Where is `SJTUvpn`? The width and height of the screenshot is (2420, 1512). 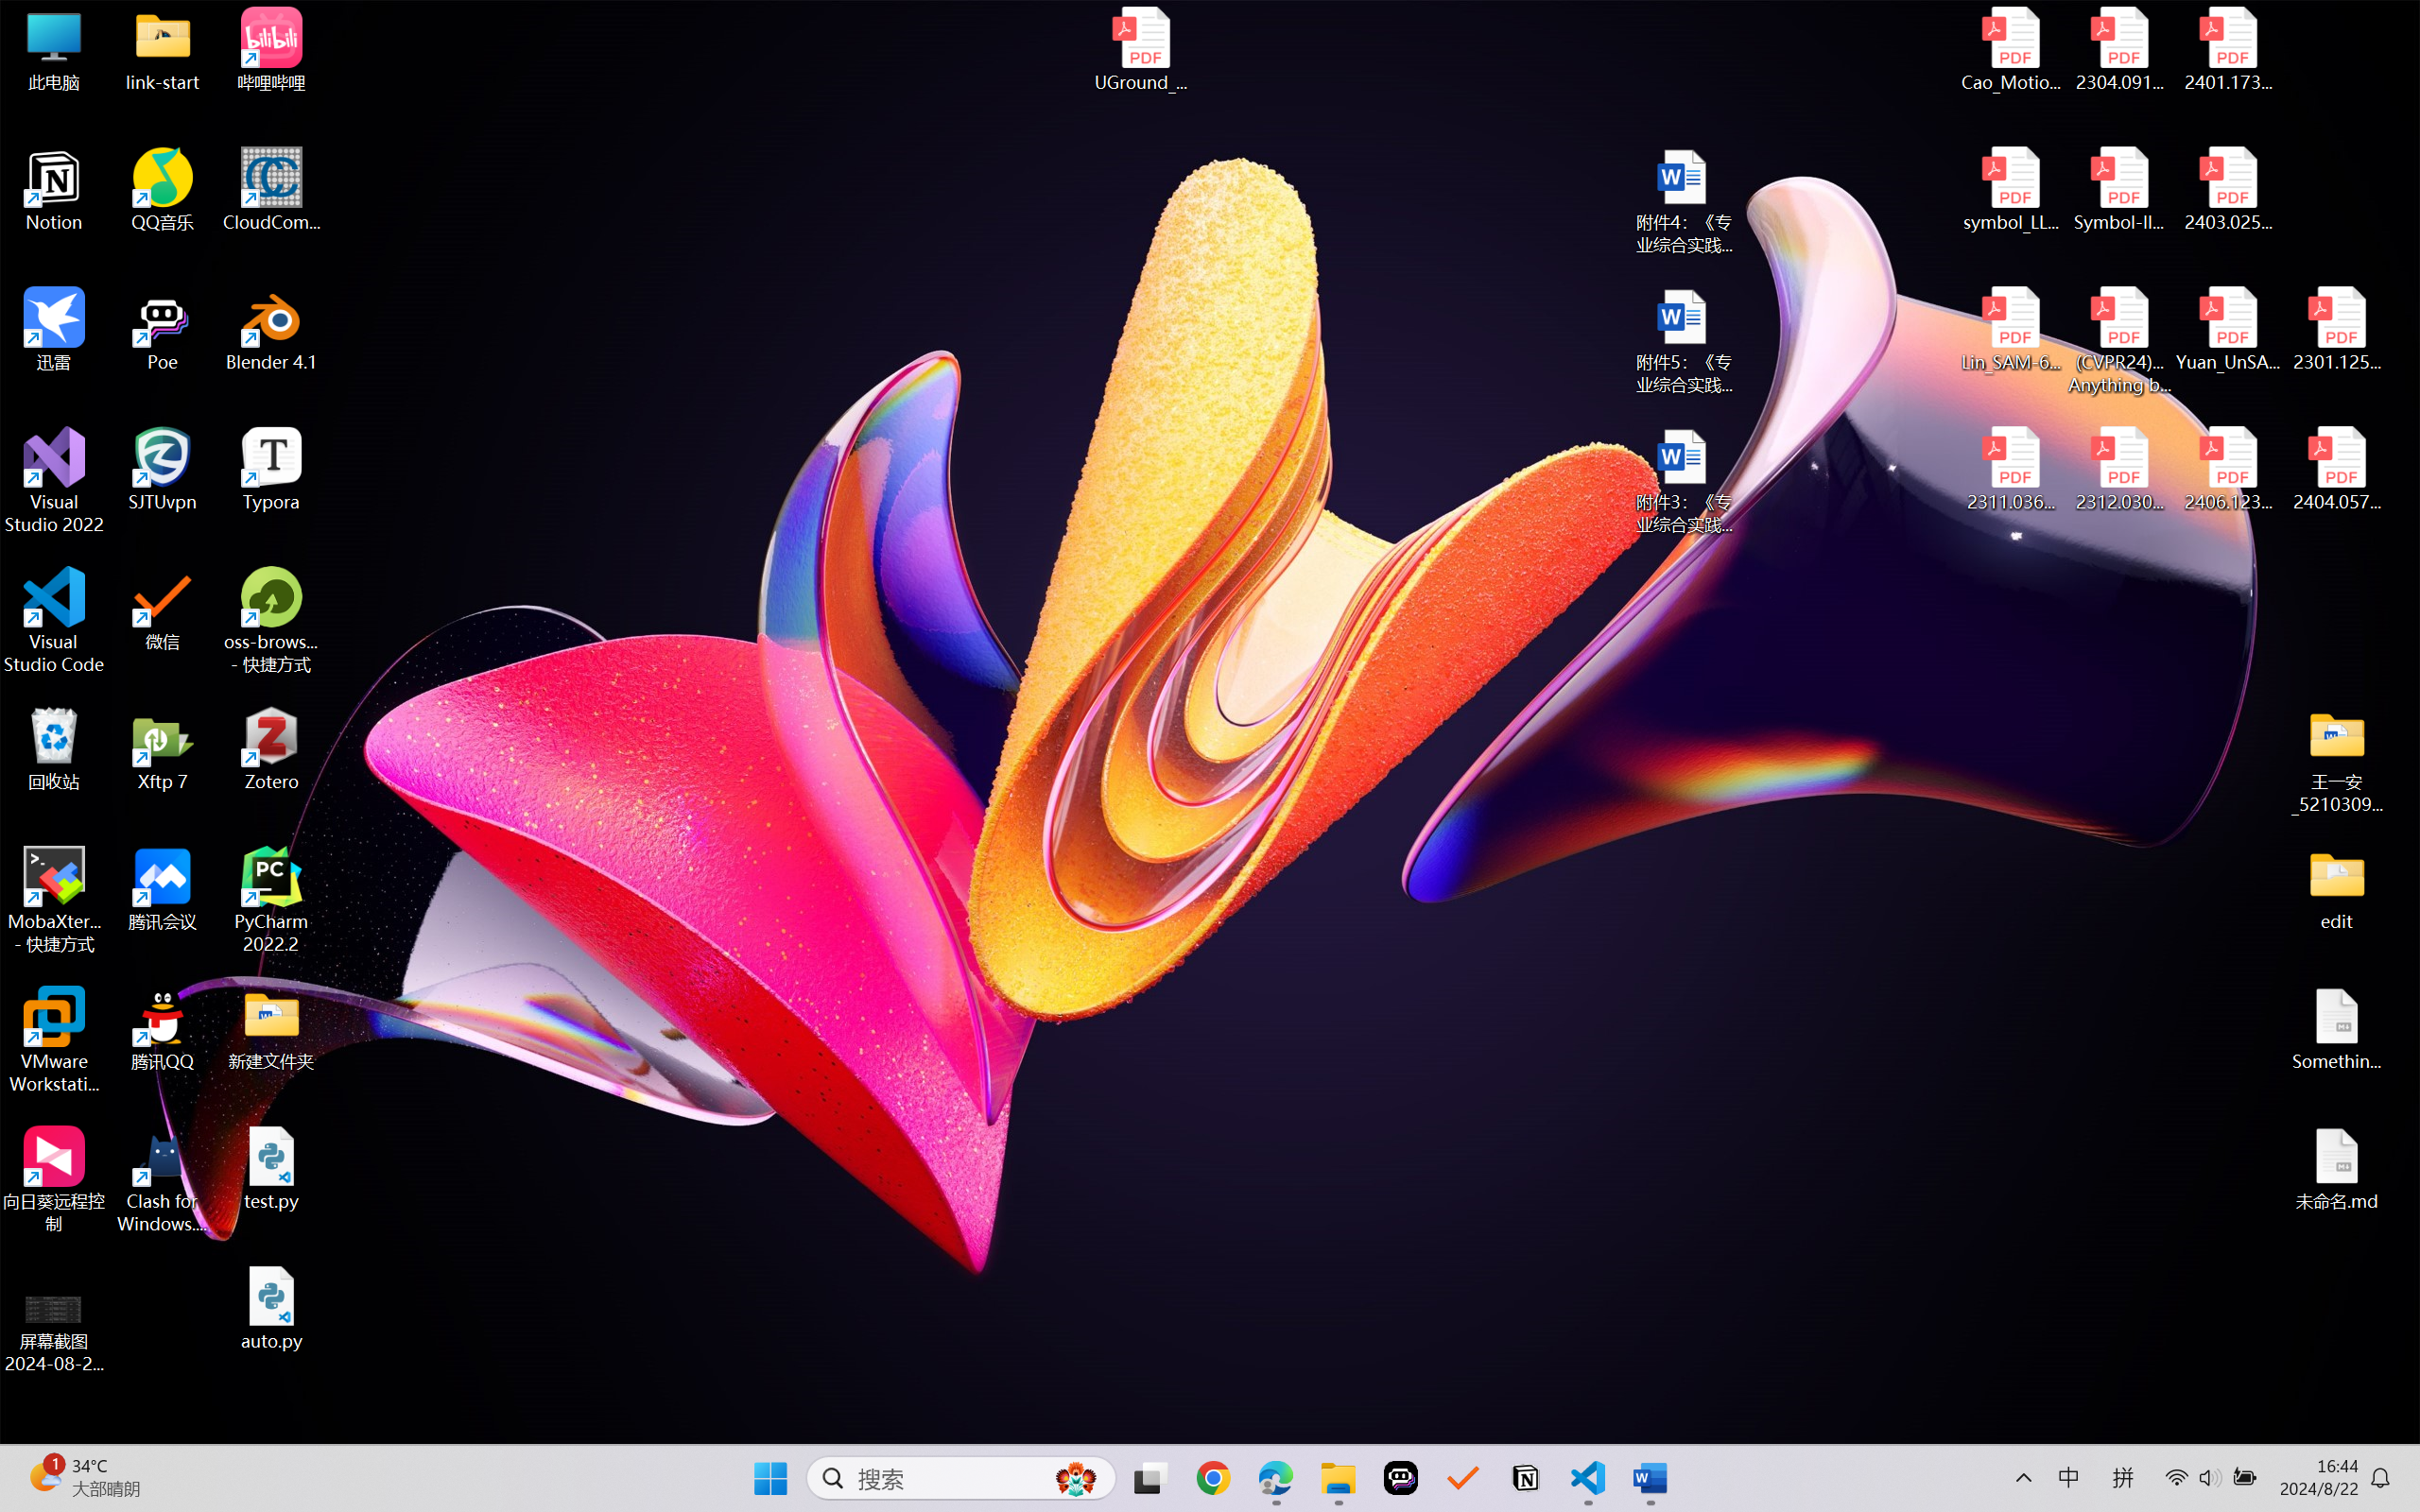
SJTUvpn is located at coordinates (163, 470).